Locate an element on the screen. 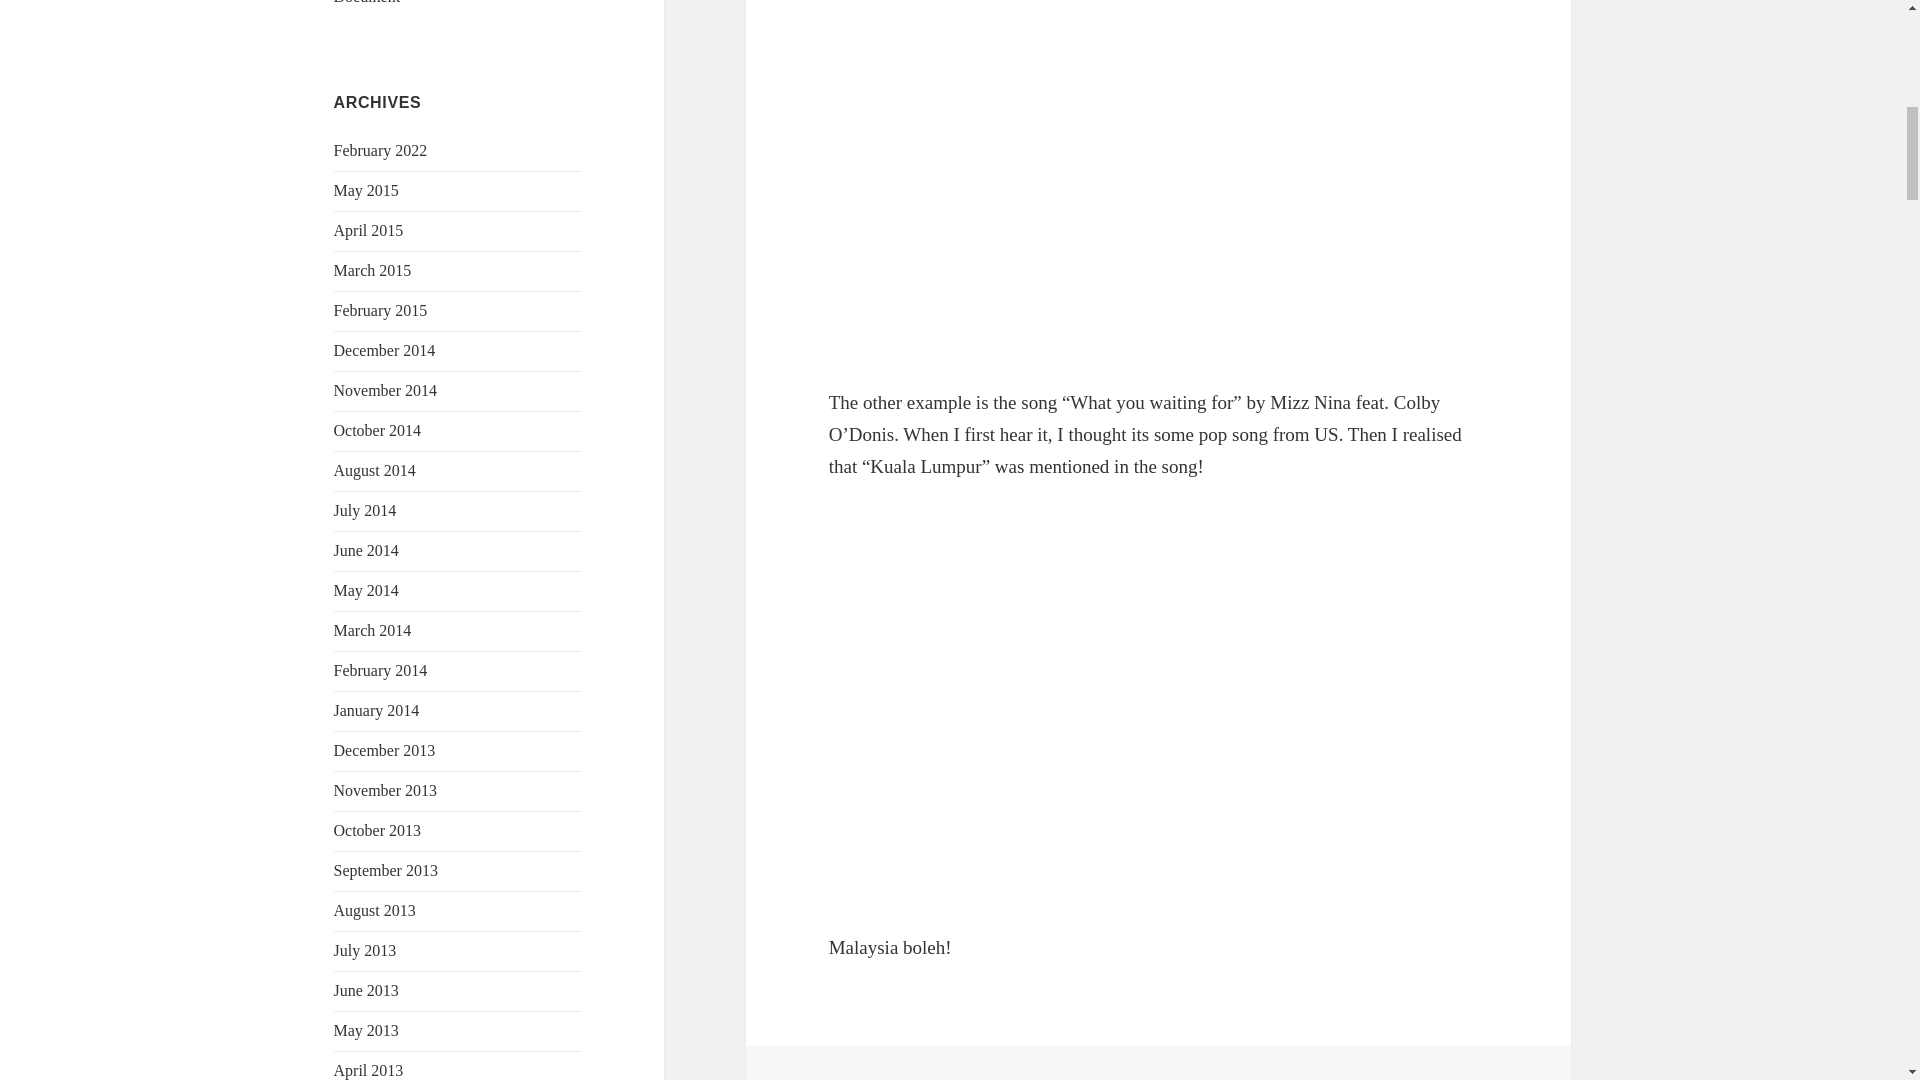 The image size is (1920, 1080). February 2014 is located at coordinates (381, 670).